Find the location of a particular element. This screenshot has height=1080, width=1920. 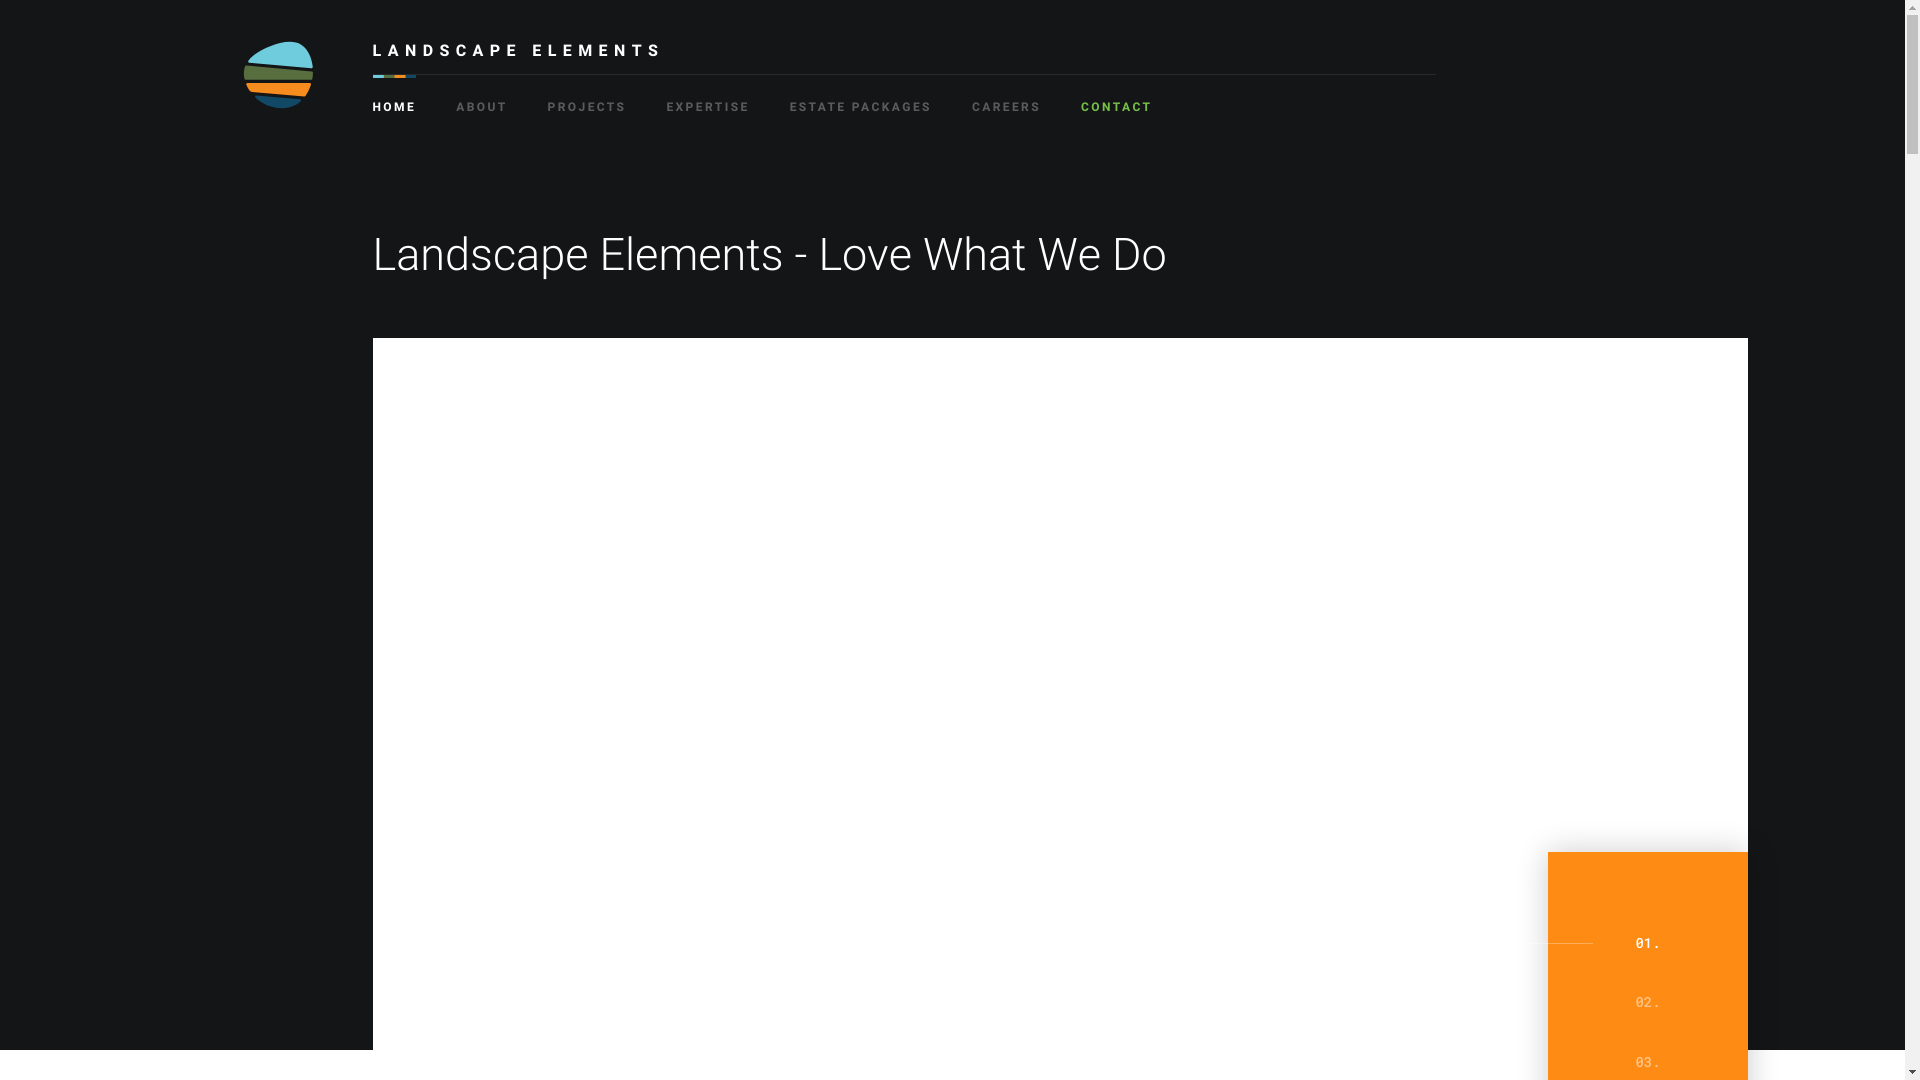

EXPERTISE is located at coordinates (708, 96).